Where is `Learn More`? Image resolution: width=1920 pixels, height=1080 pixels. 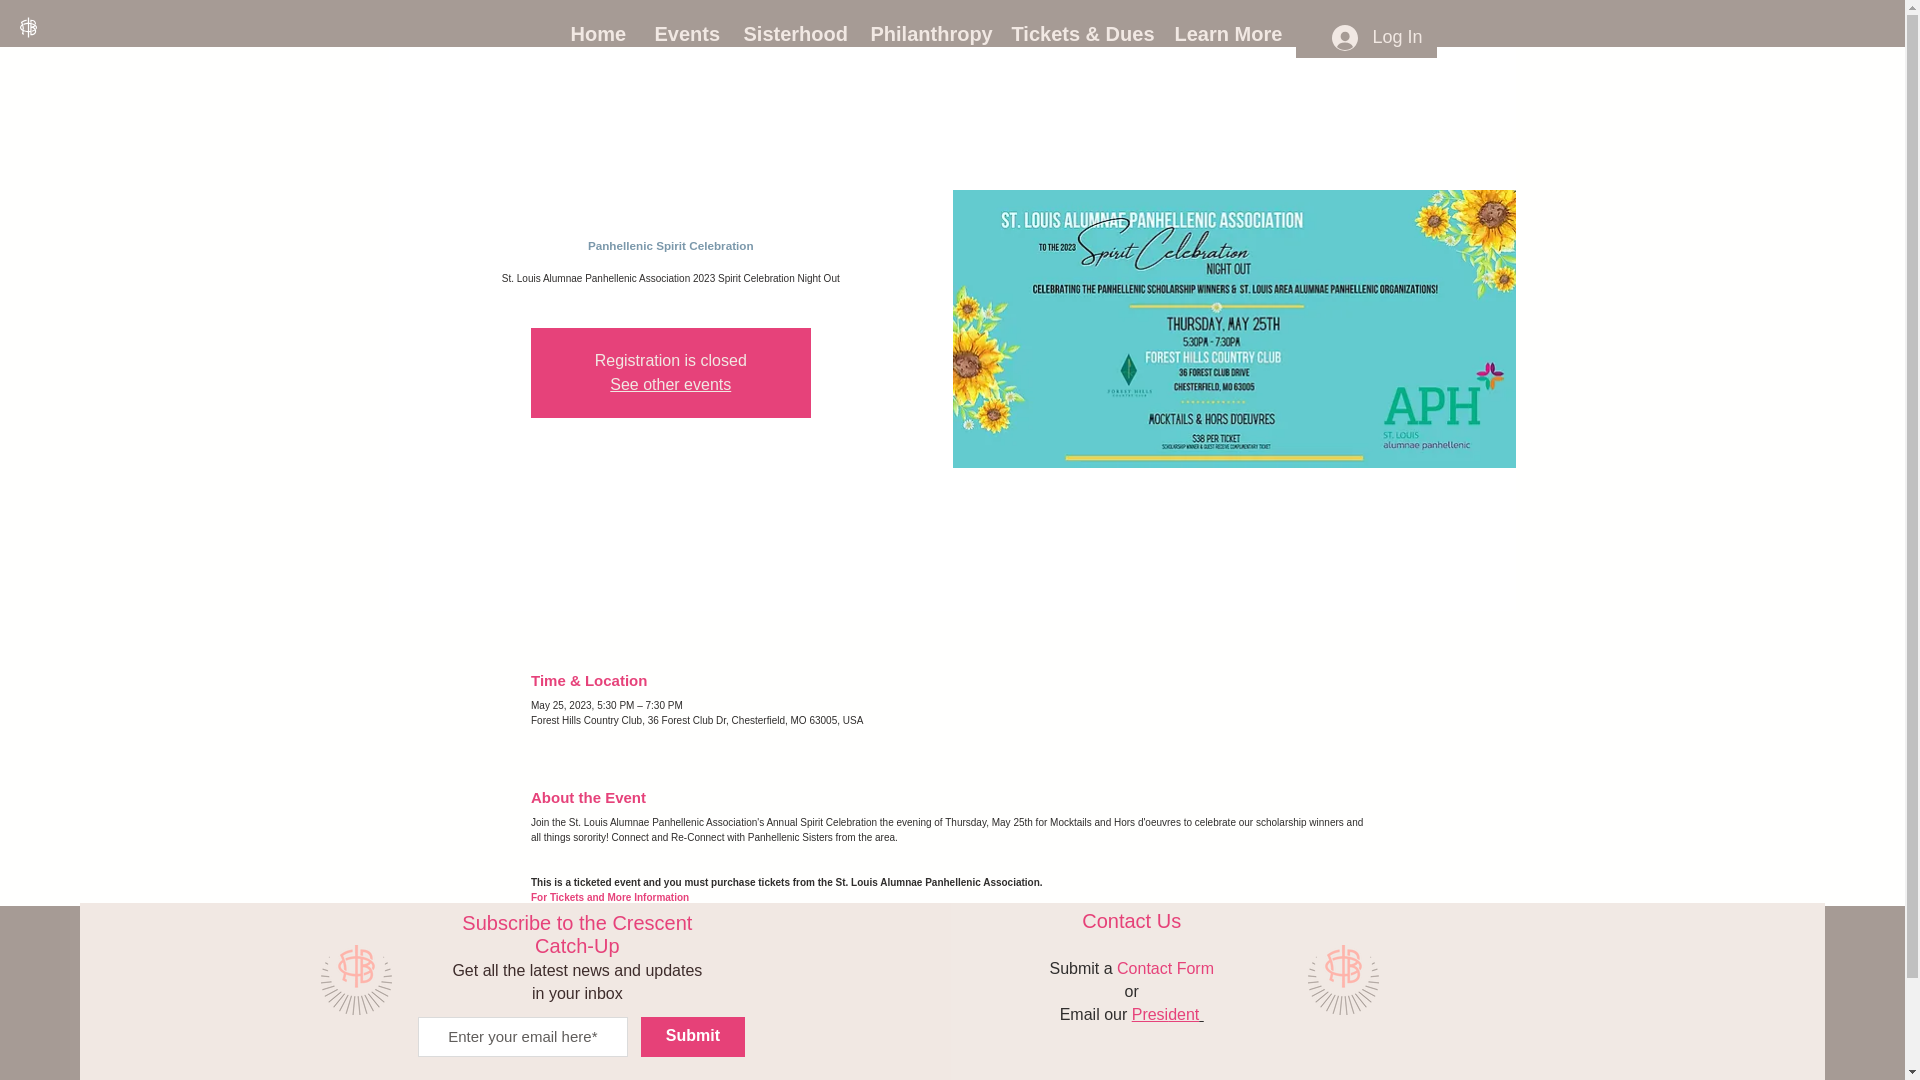
Learn More is located at coordinates (1226, 34).